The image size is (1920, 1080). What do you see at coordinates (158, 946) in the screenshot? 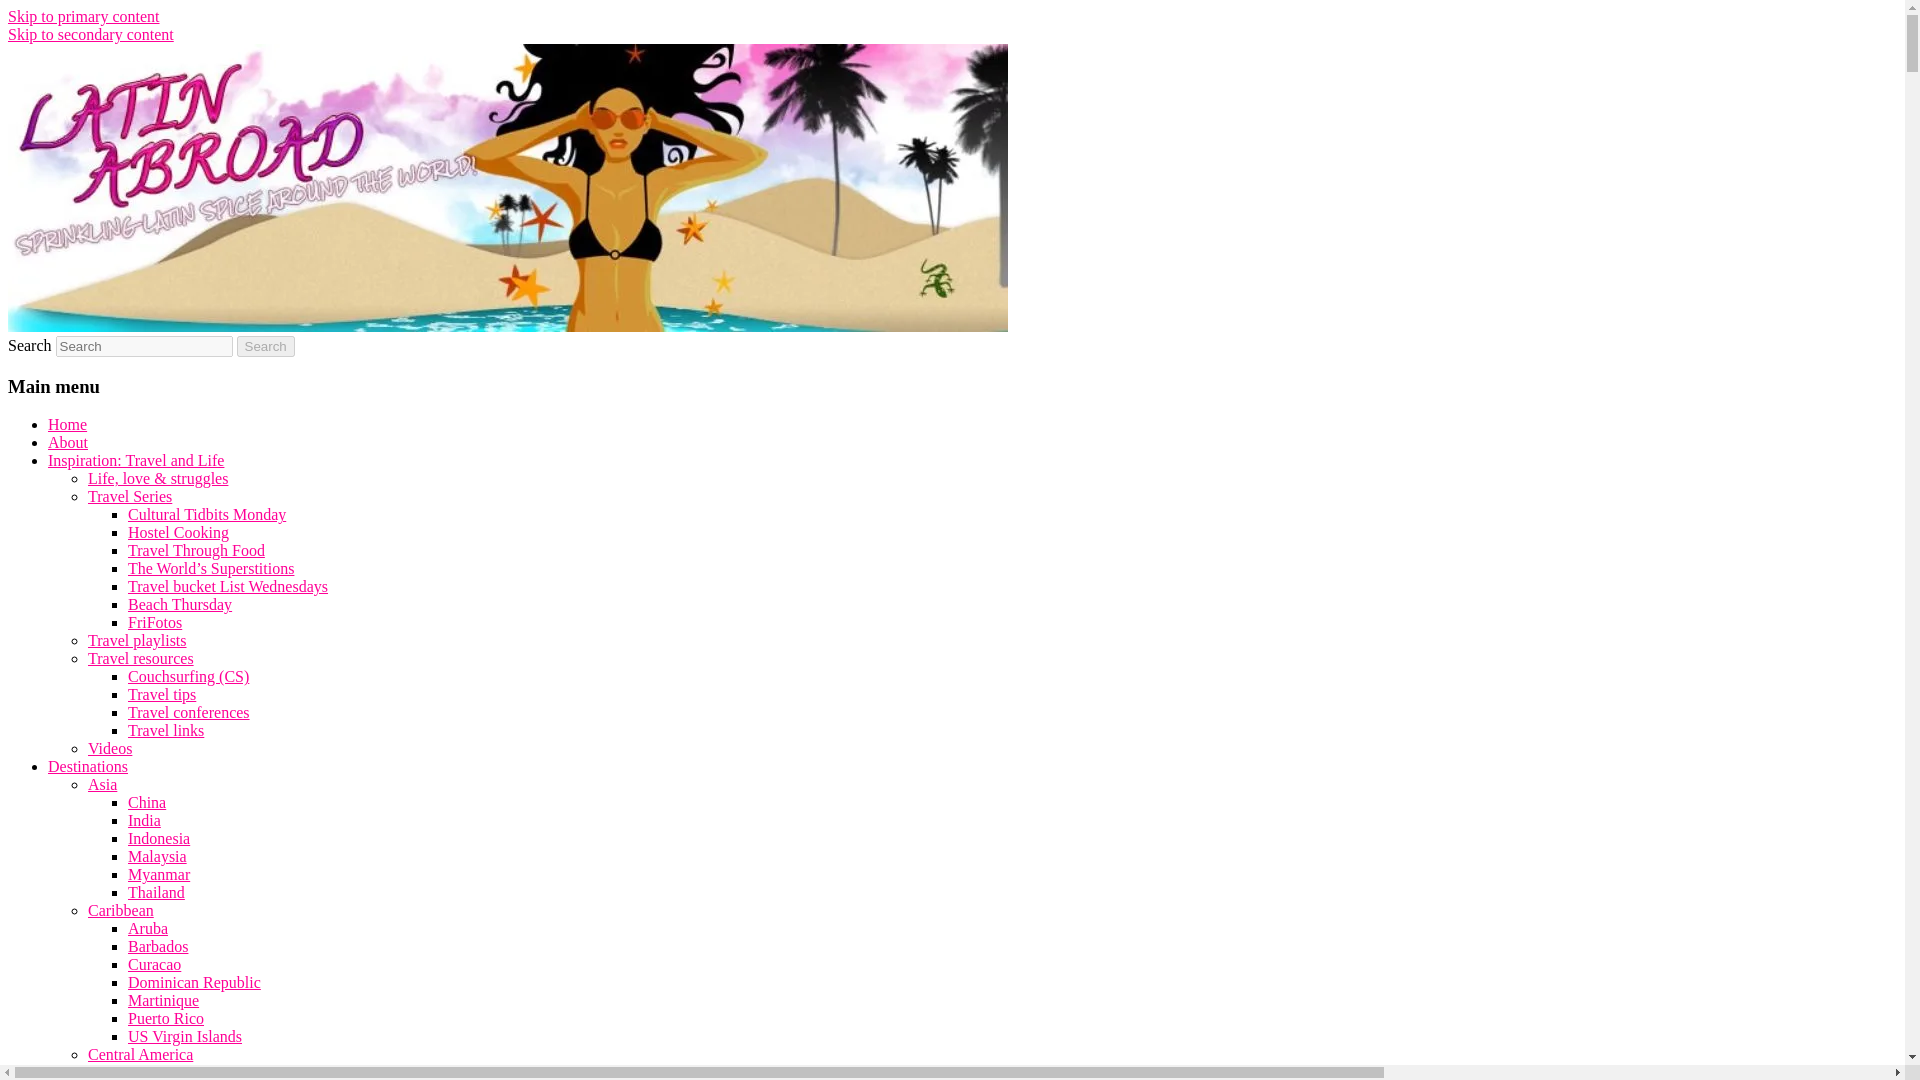
I see `Barbados` at bounding box center [158, 946].